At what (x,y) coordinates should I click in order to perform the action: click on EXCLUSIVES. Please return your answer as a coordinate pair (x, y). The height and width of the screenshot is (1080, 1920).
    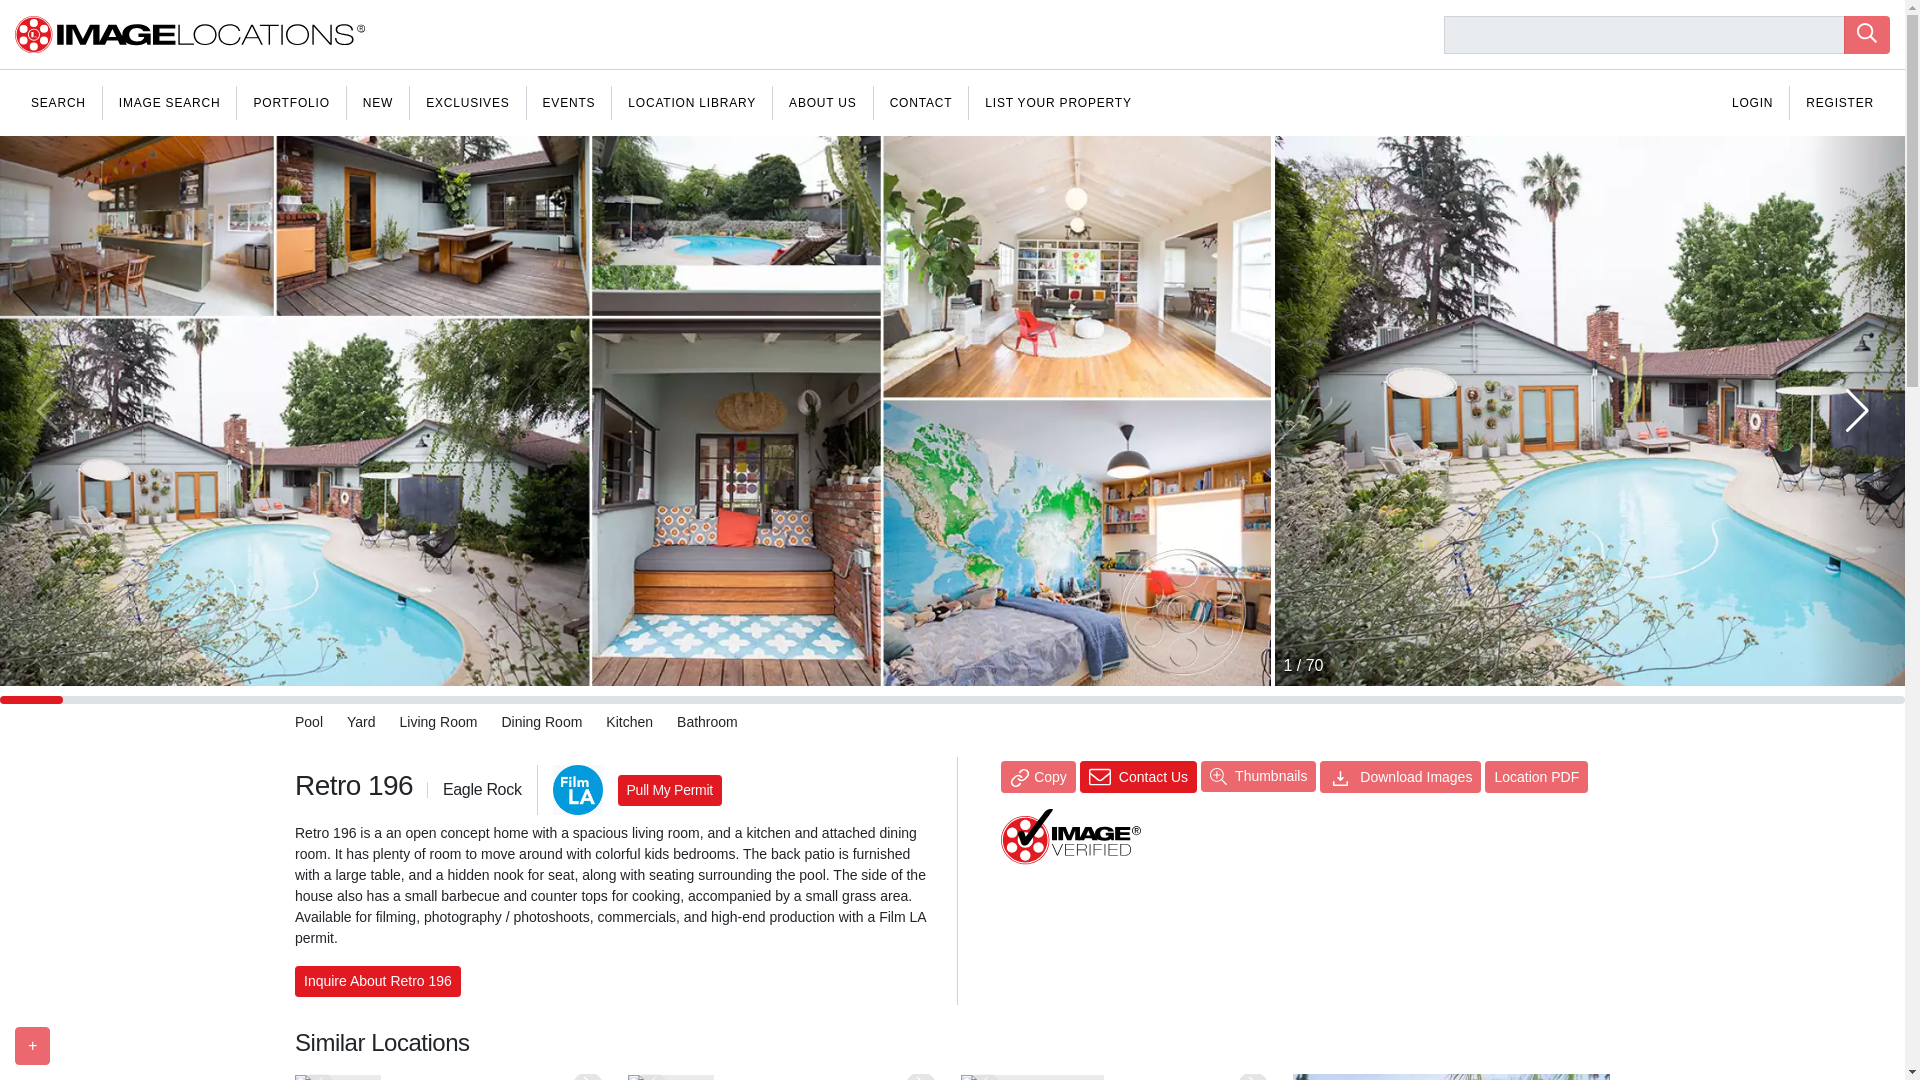
    Looking at the image, I should click on (467, 102).